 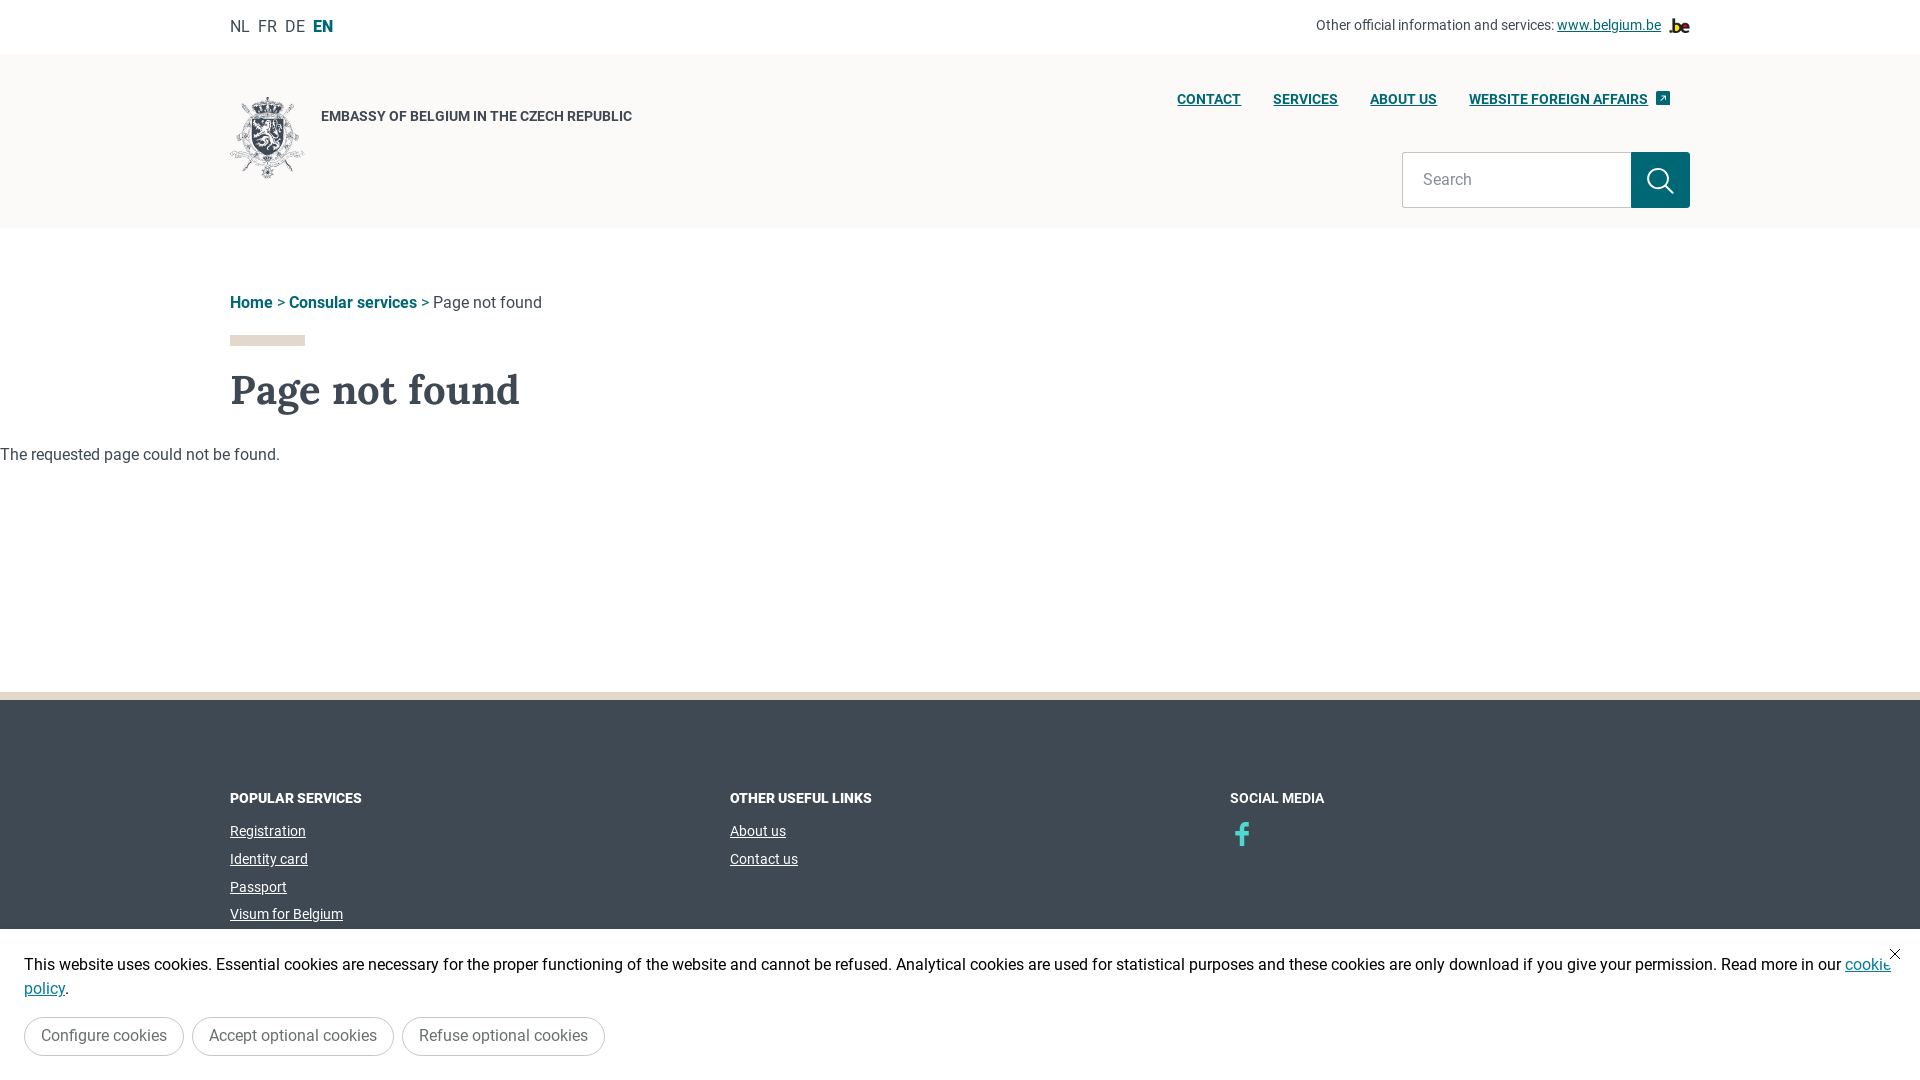 I want to click on Search, so click(x=1517, y=180).